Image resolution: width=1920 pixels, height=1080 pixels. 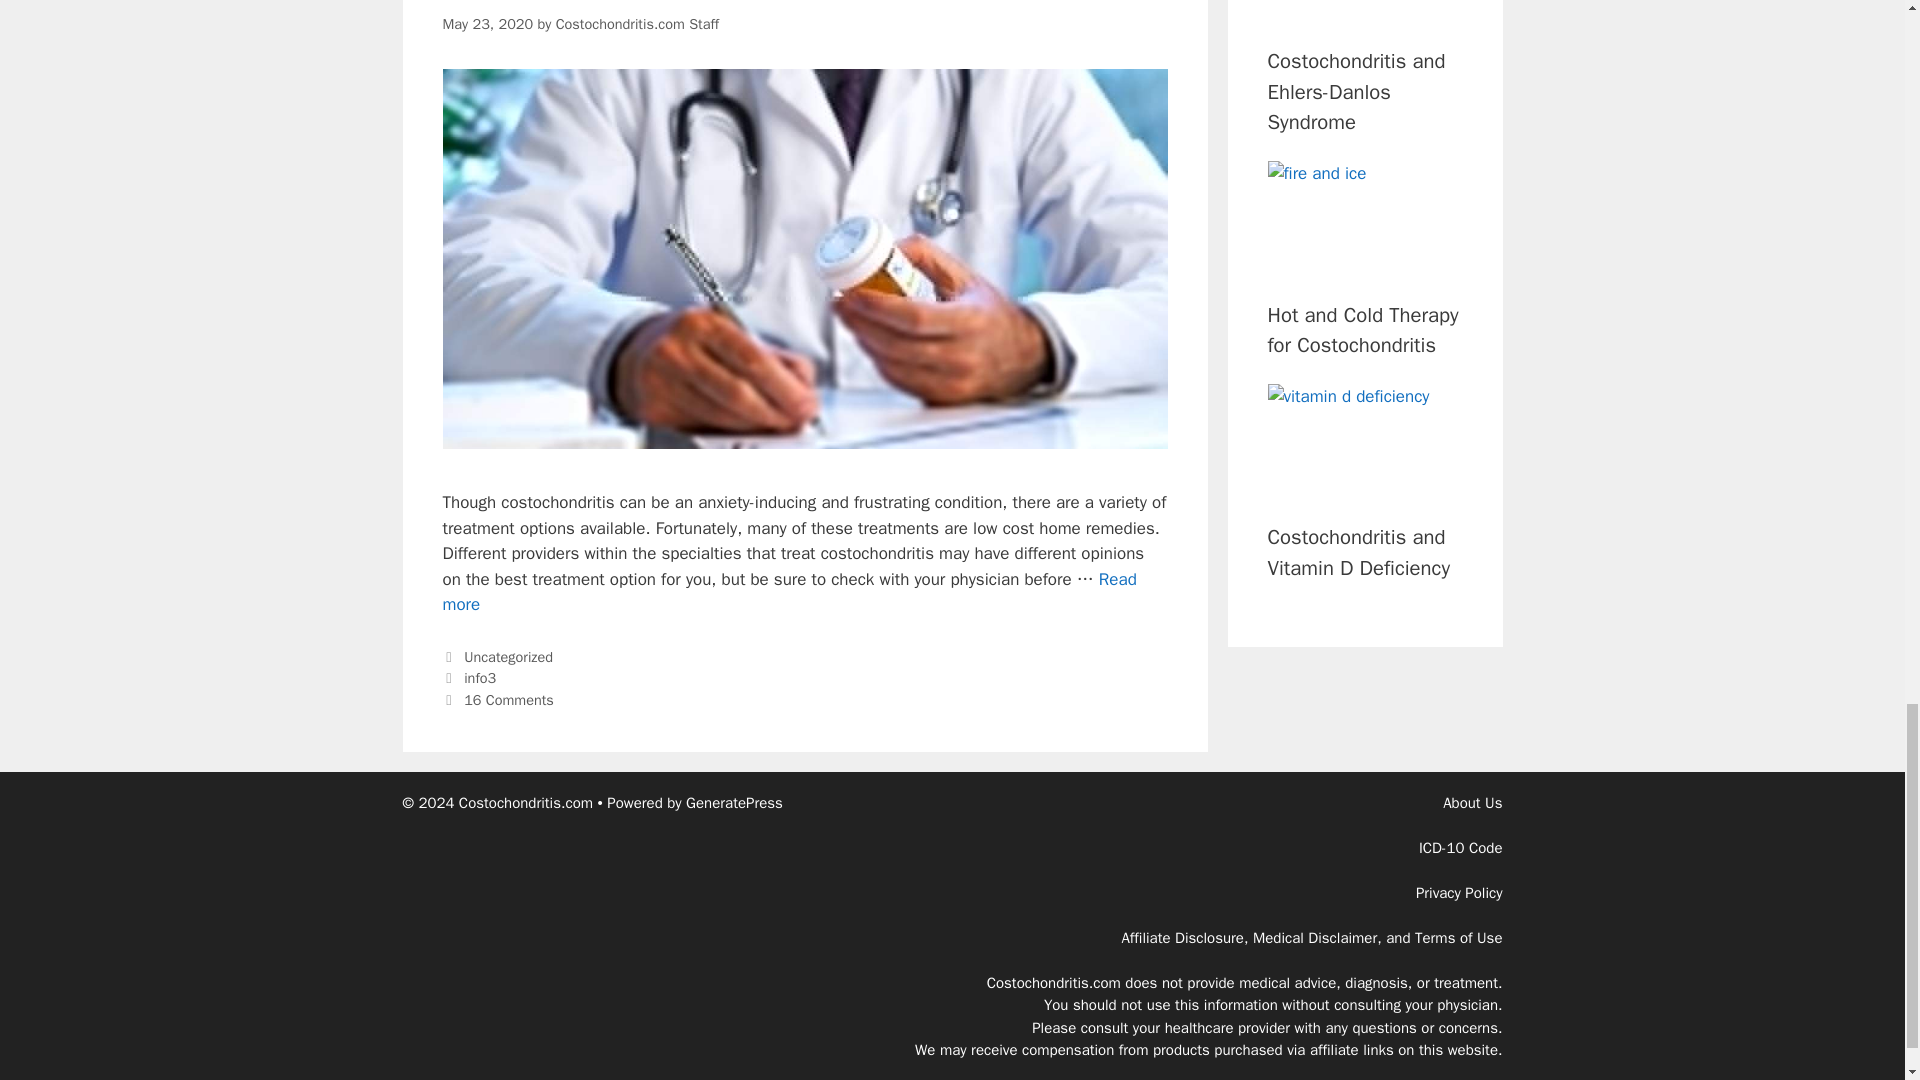 What do you see at coordinates (487, 24) in the screenshot?
I see `May 23, 2020` at bounding box center [487, 24].